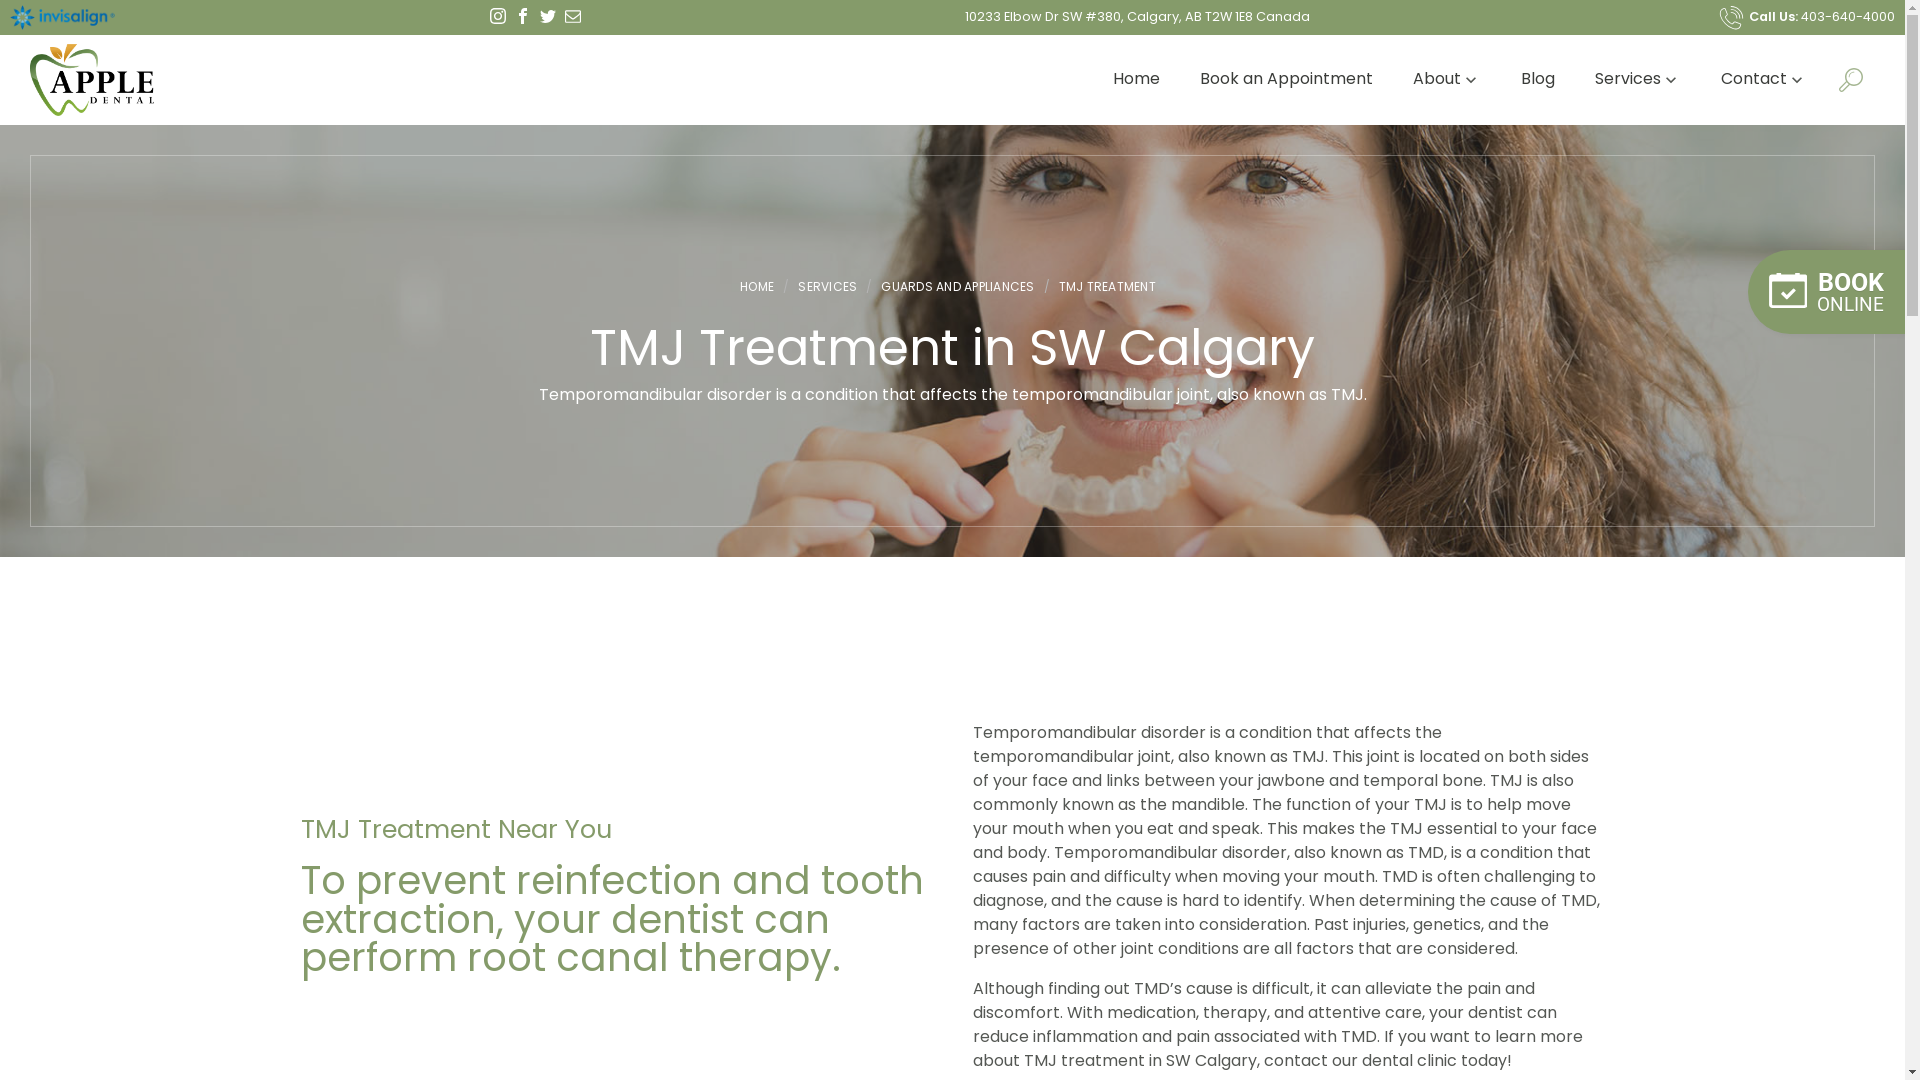 Image resolution: width=1920 pixels, height=1080 pixels. What do you see at coordinates (1108, 287) in the screenshot?
I see `TMJ TREATMENT` at bounding box center [1108, 287].